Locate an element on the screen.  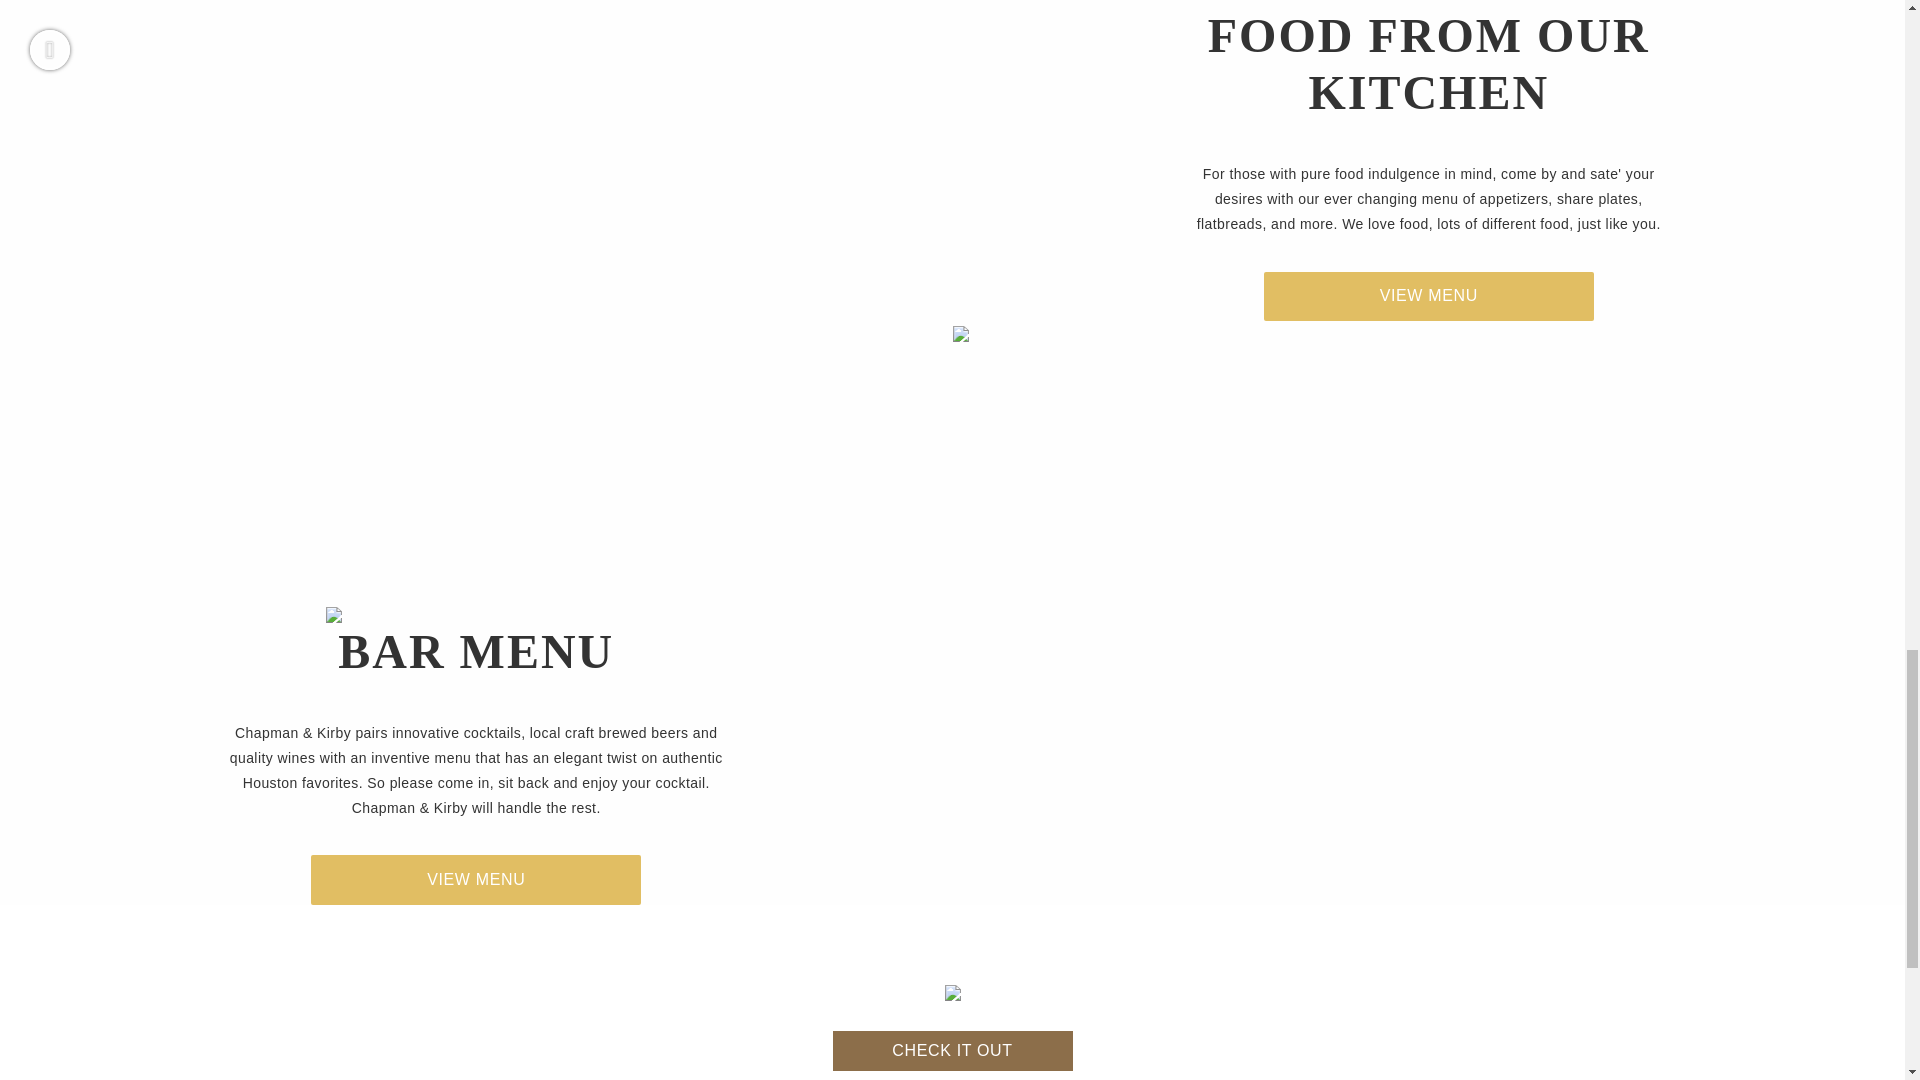
VIEW MENU is located at coordinates (476, 880).